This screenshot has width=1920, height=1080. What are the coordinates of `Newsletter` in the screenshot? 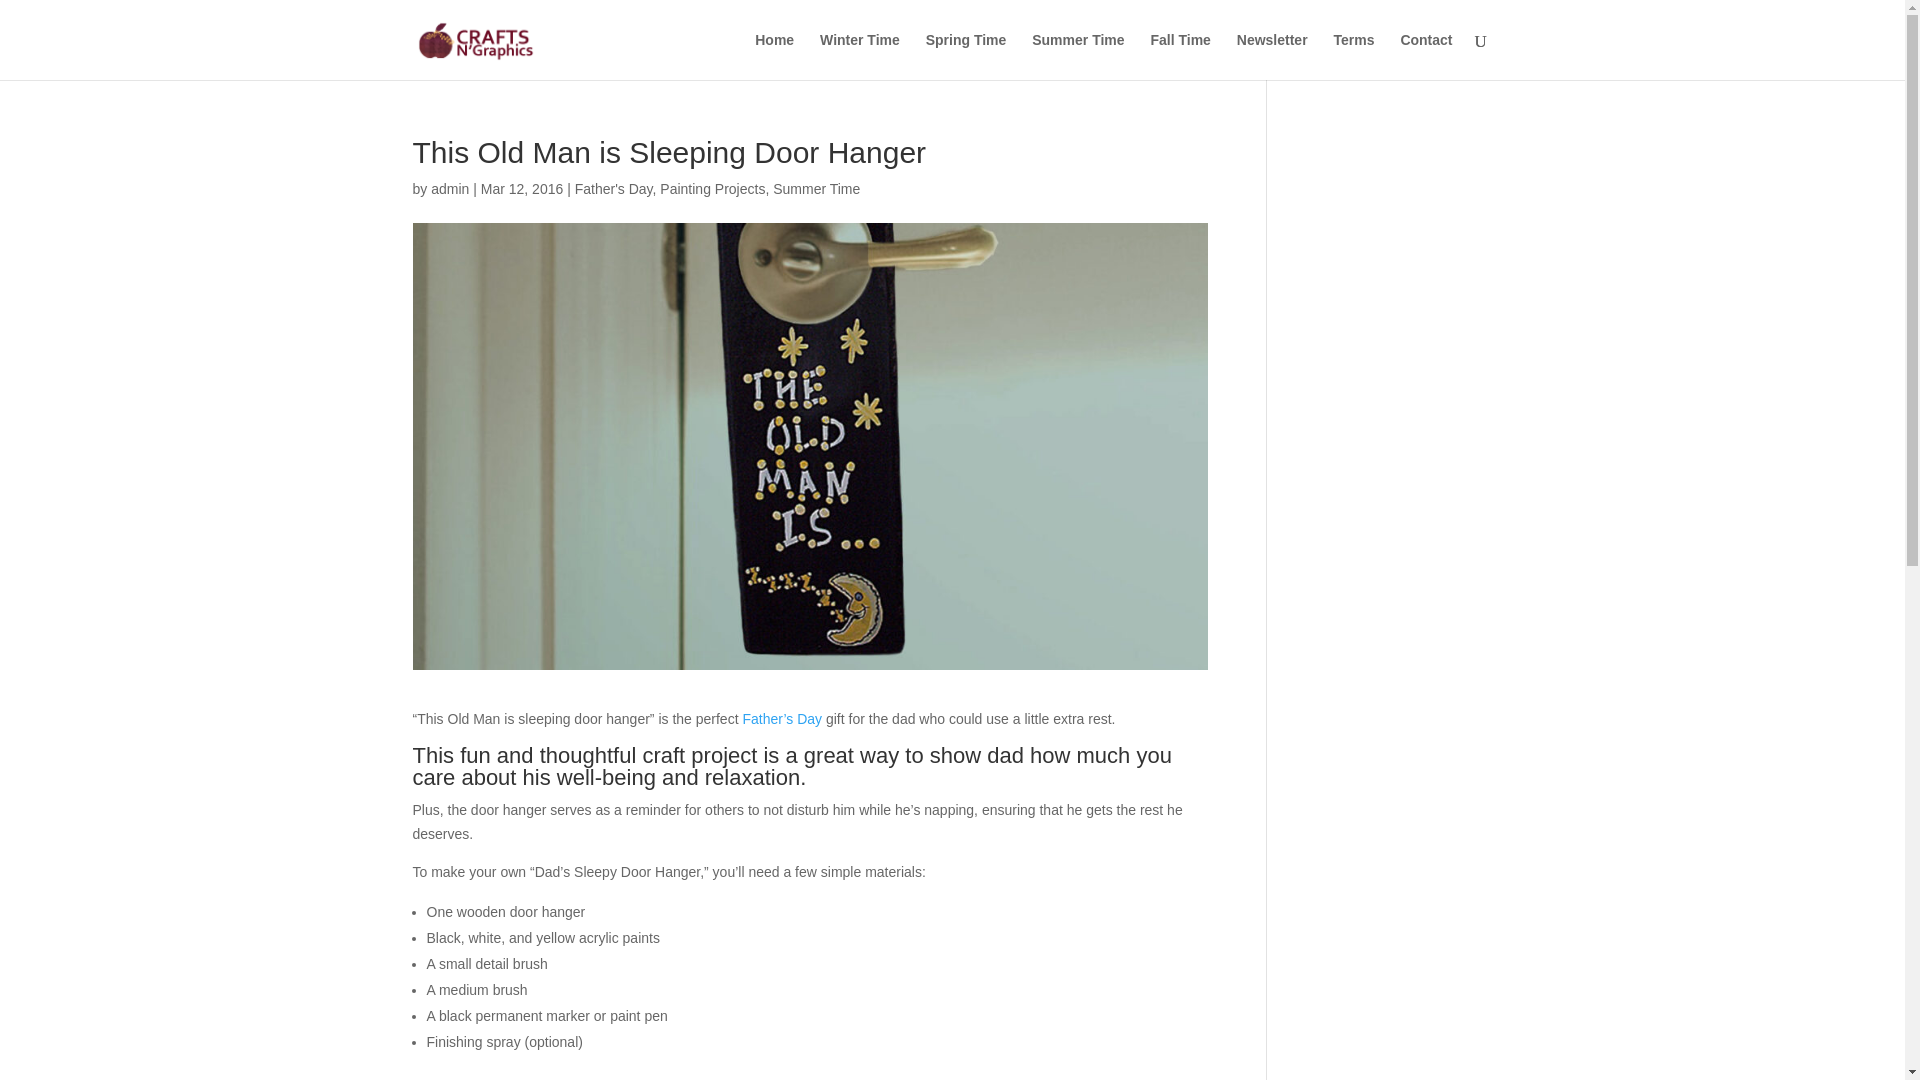 It's located at (1272, 56).